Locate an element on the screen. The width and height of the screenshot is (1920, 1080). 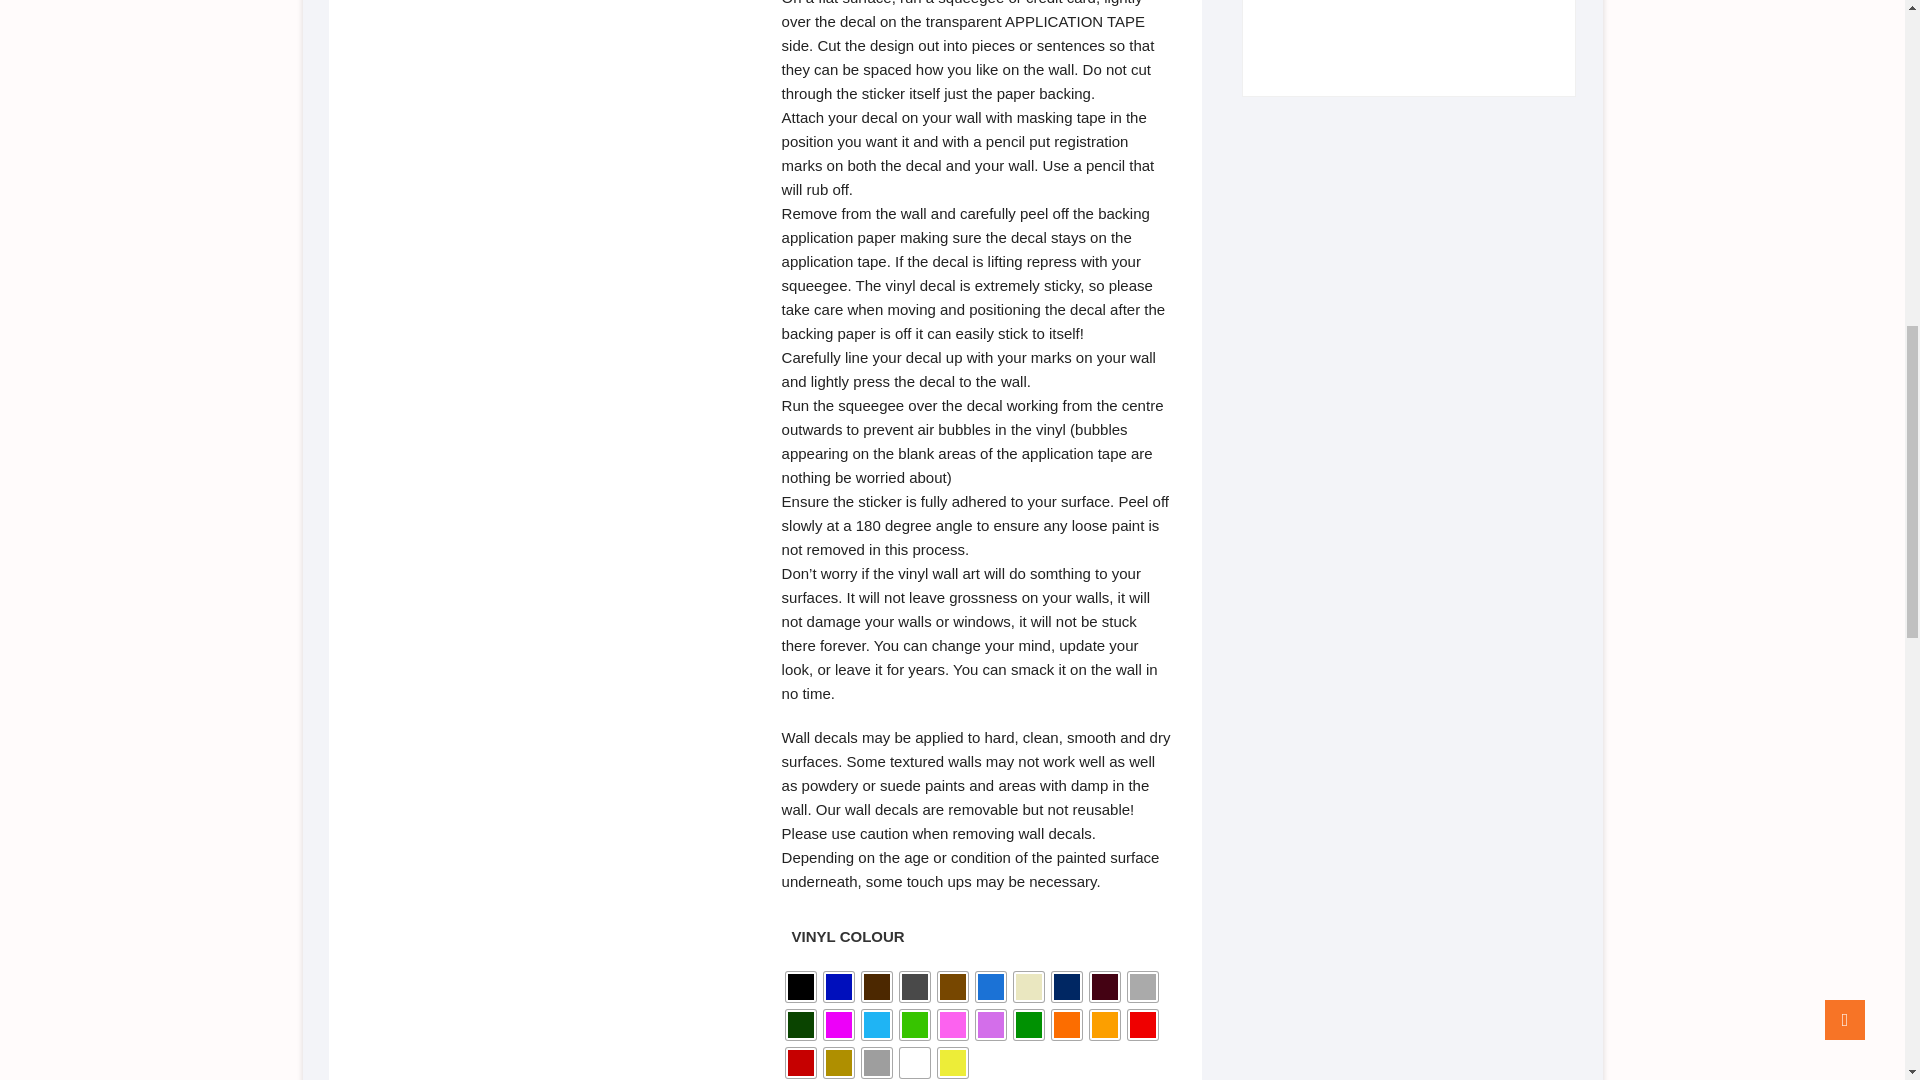
Cinnamon is located at coordinates (952, 987).